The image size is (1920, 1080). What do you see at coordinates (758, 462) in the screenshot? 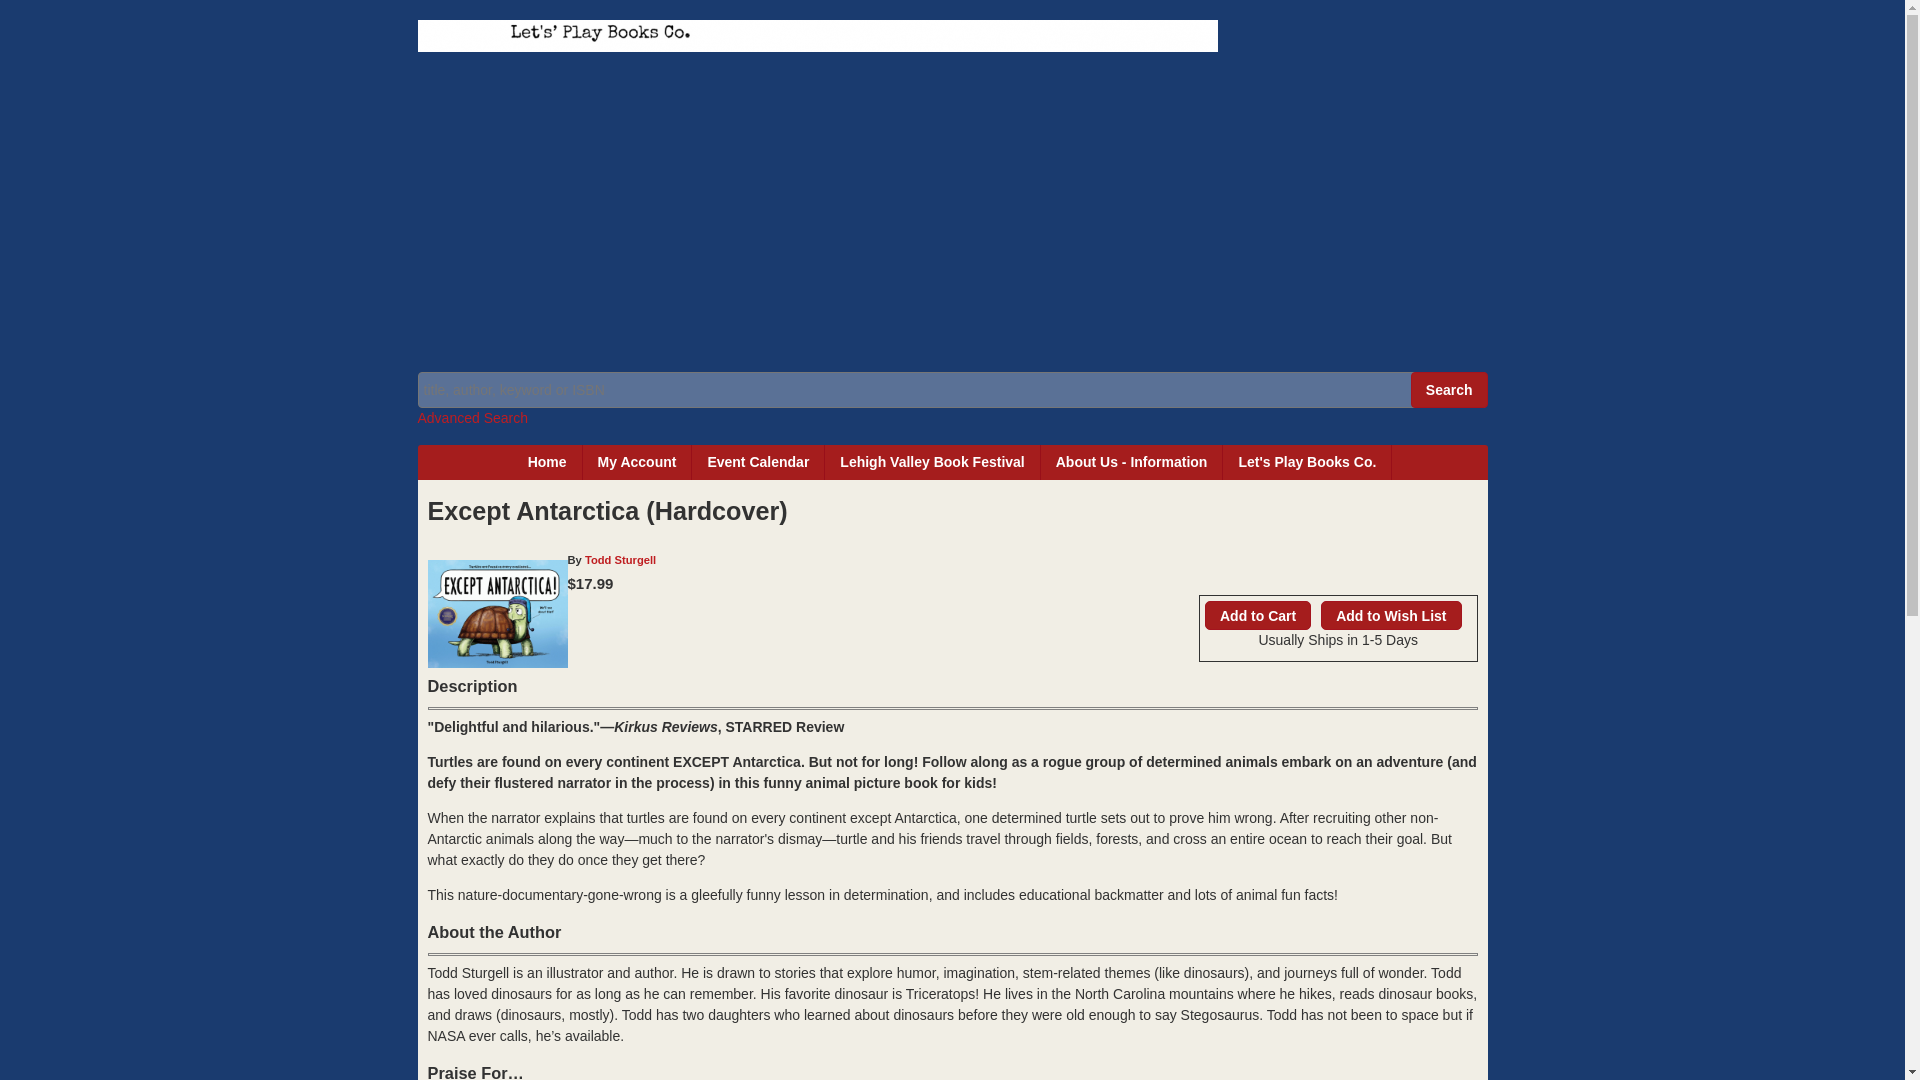
I see `Event Calendar` at bounding box center [758, 462].